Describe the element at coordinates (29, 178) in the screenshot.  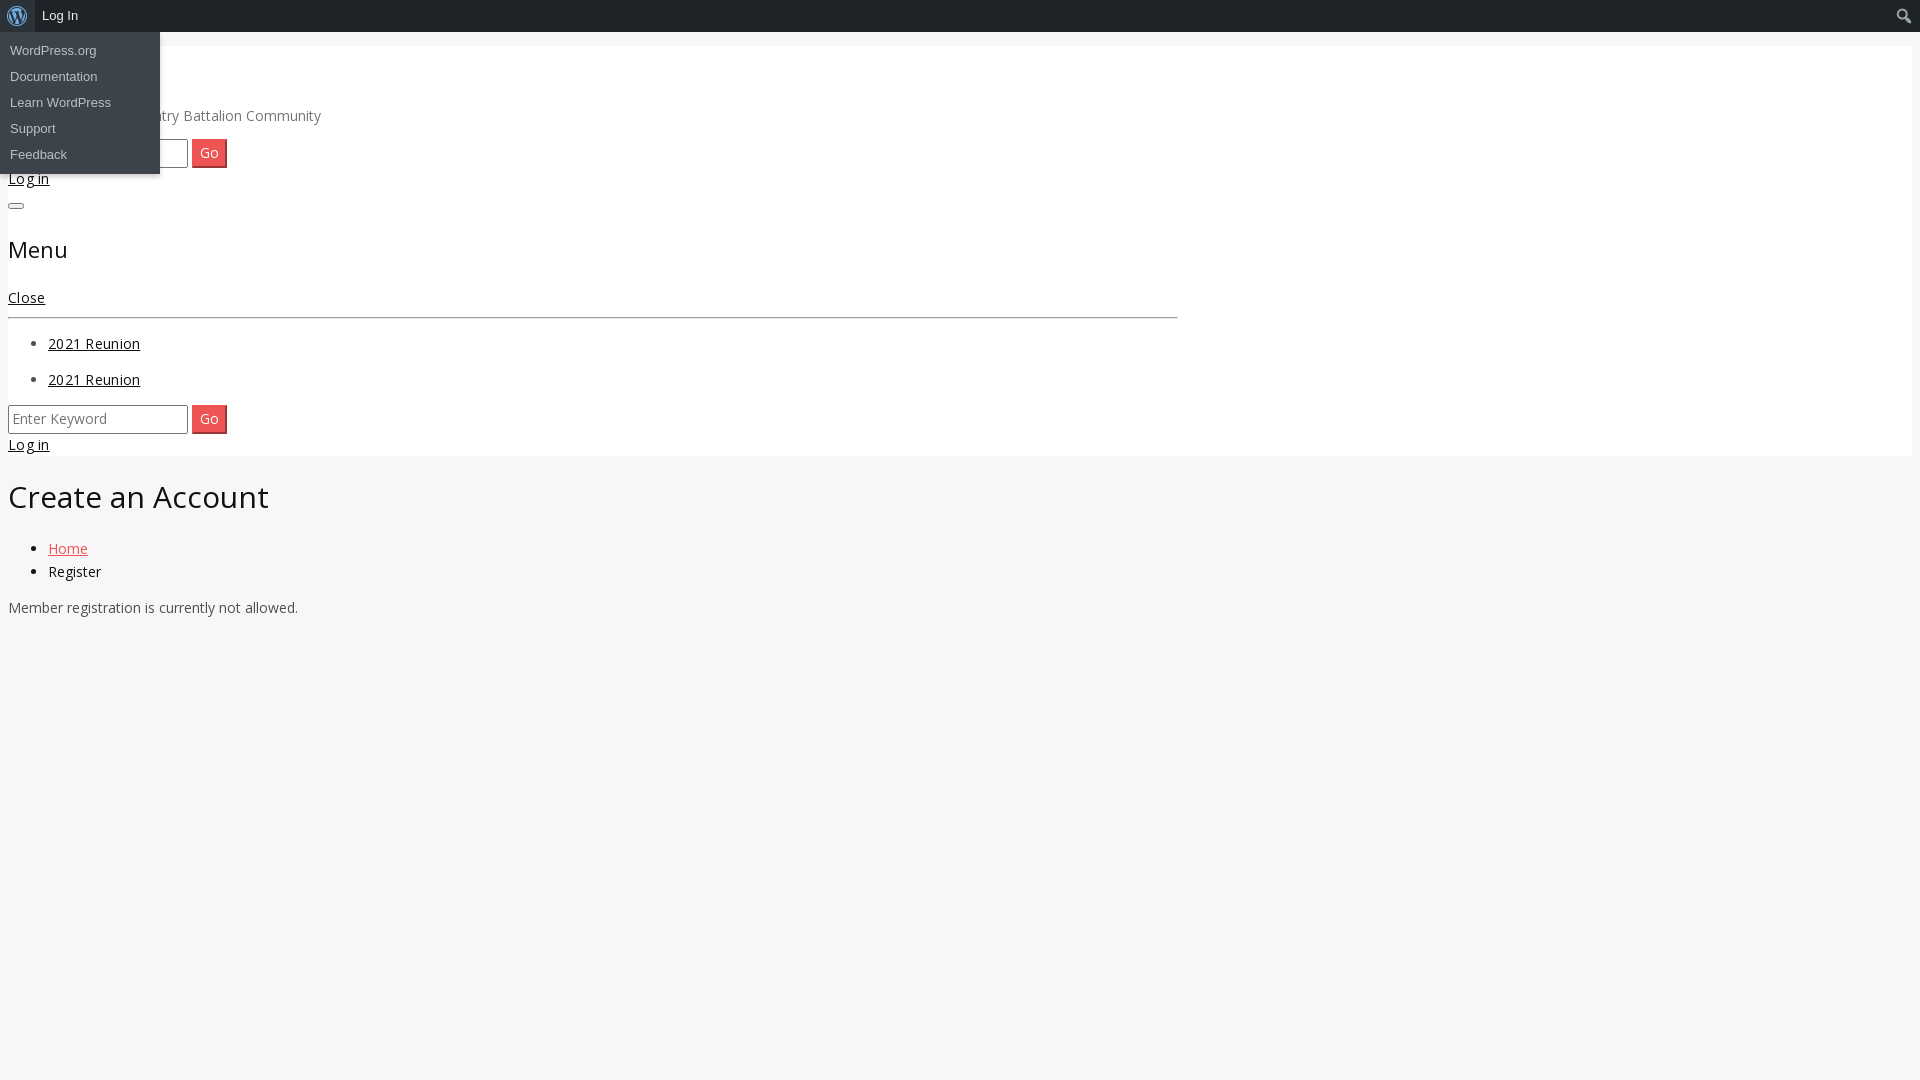
I see `Log in` at that location.